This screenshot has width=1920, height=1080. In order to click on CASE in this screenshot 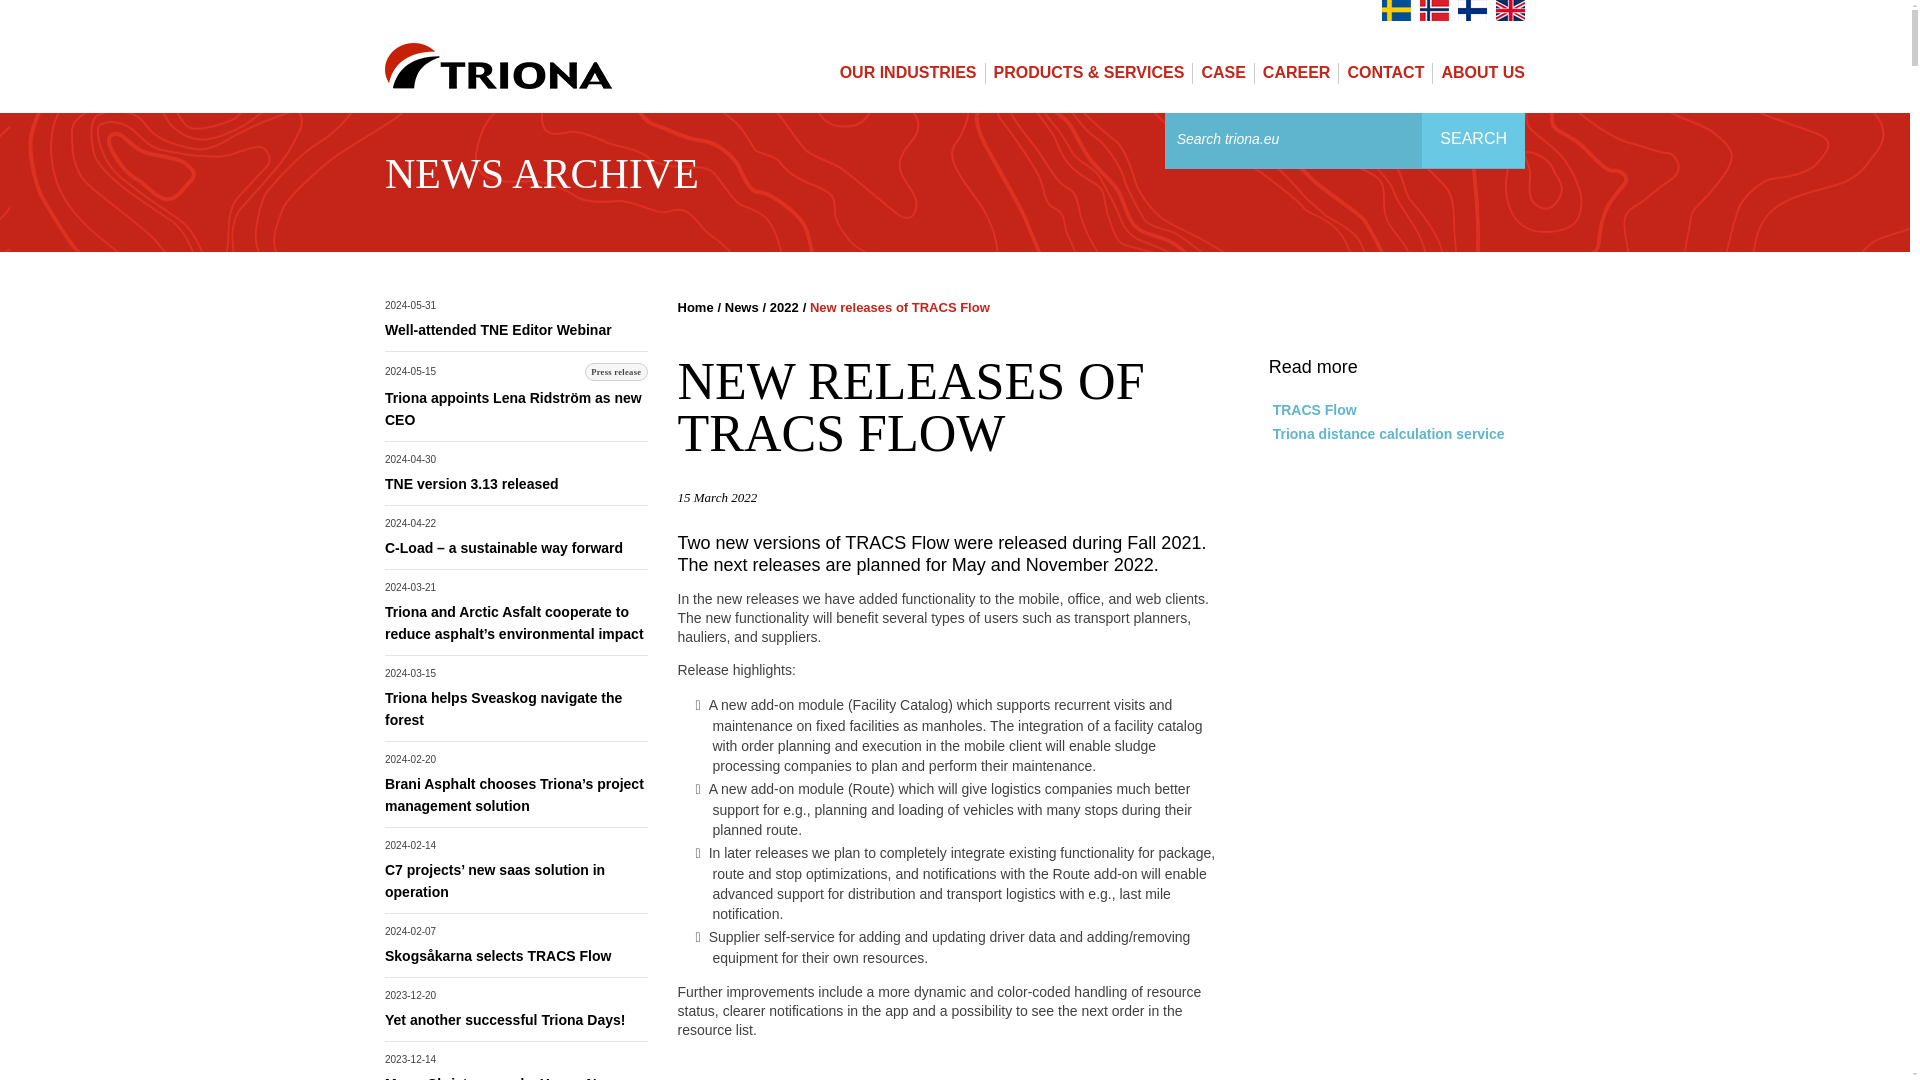, I will do `click(1222, 72)`.